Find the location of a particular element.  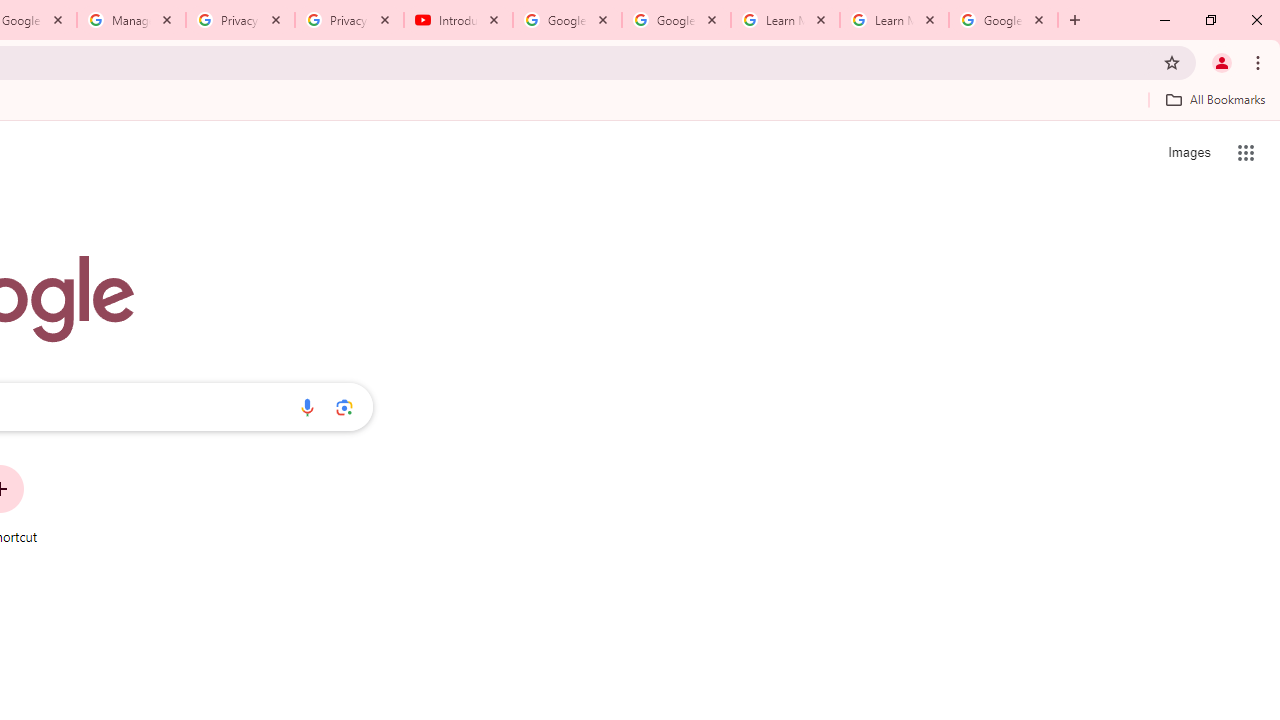

Google Account Help is located at coordinates (568, 20).